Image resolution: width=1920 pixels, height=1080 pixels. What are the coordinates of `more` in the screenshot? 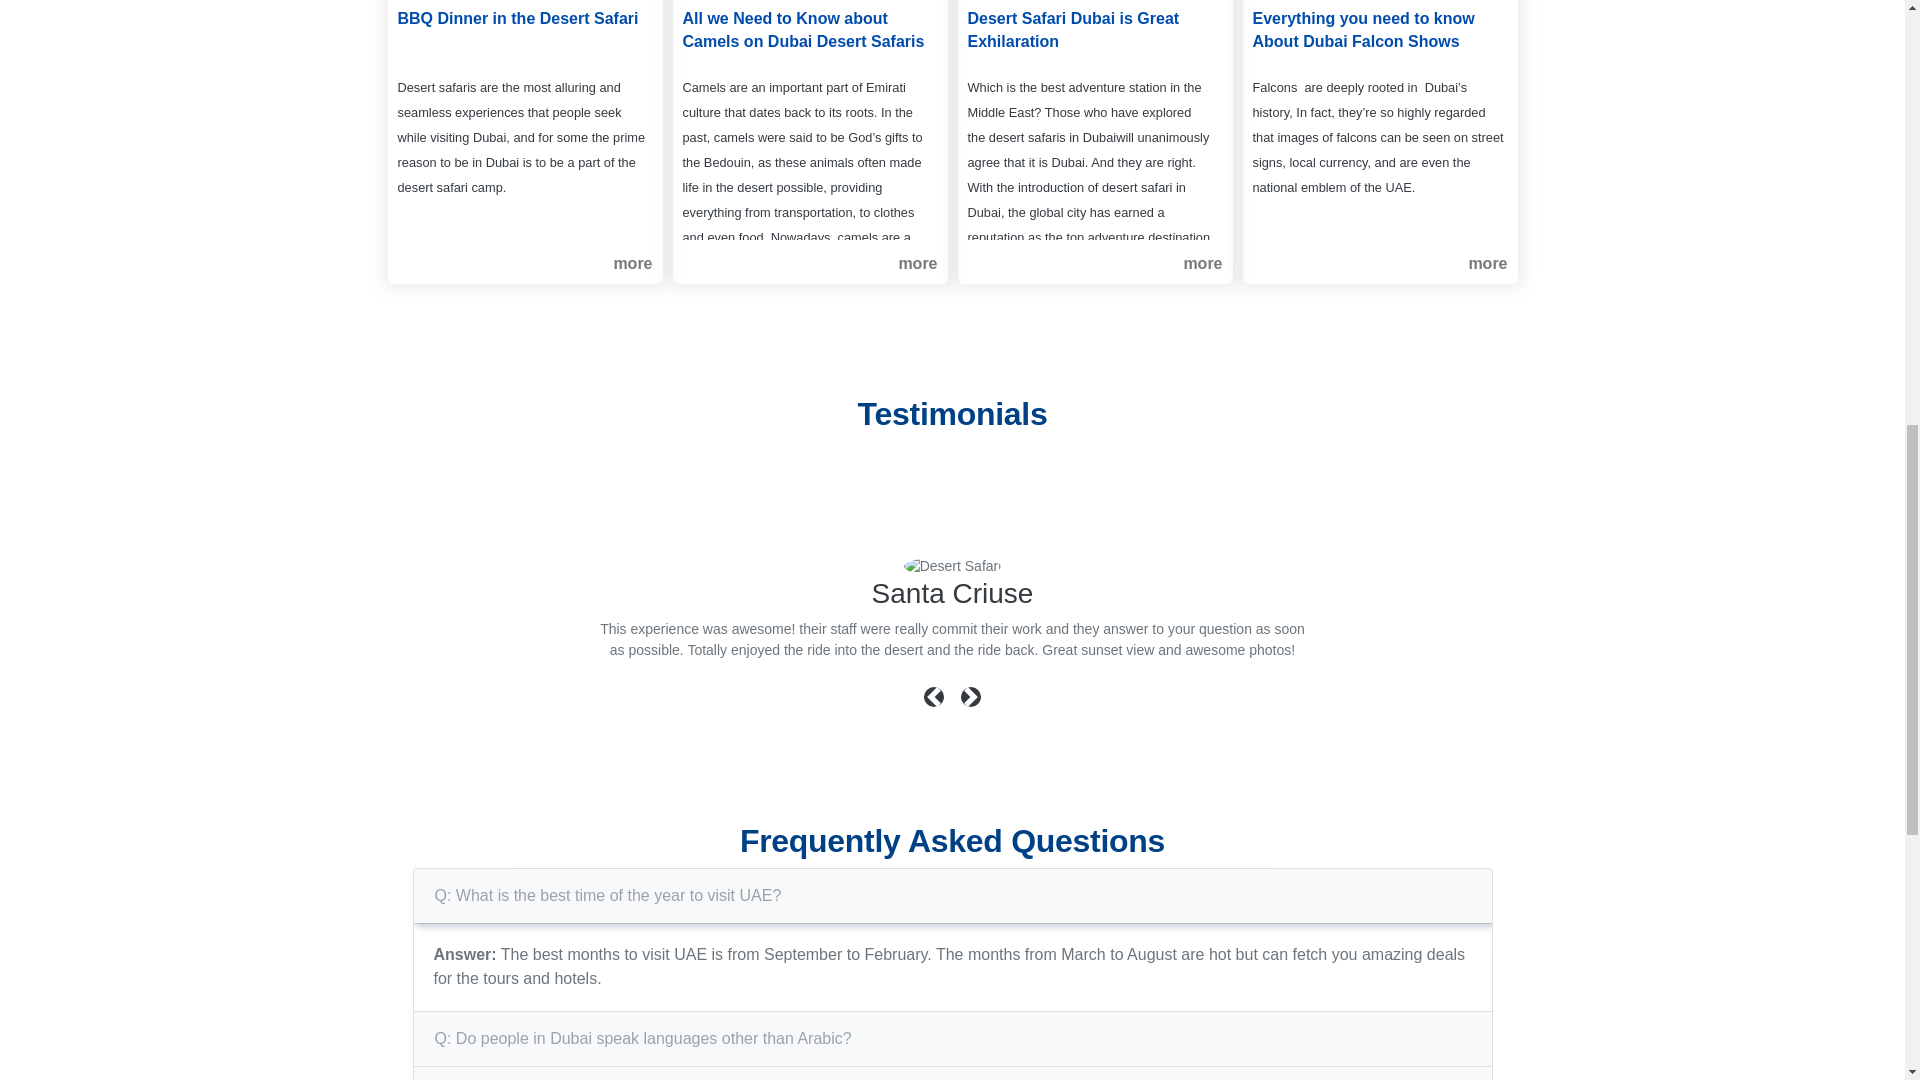 It's located at (632, 264).